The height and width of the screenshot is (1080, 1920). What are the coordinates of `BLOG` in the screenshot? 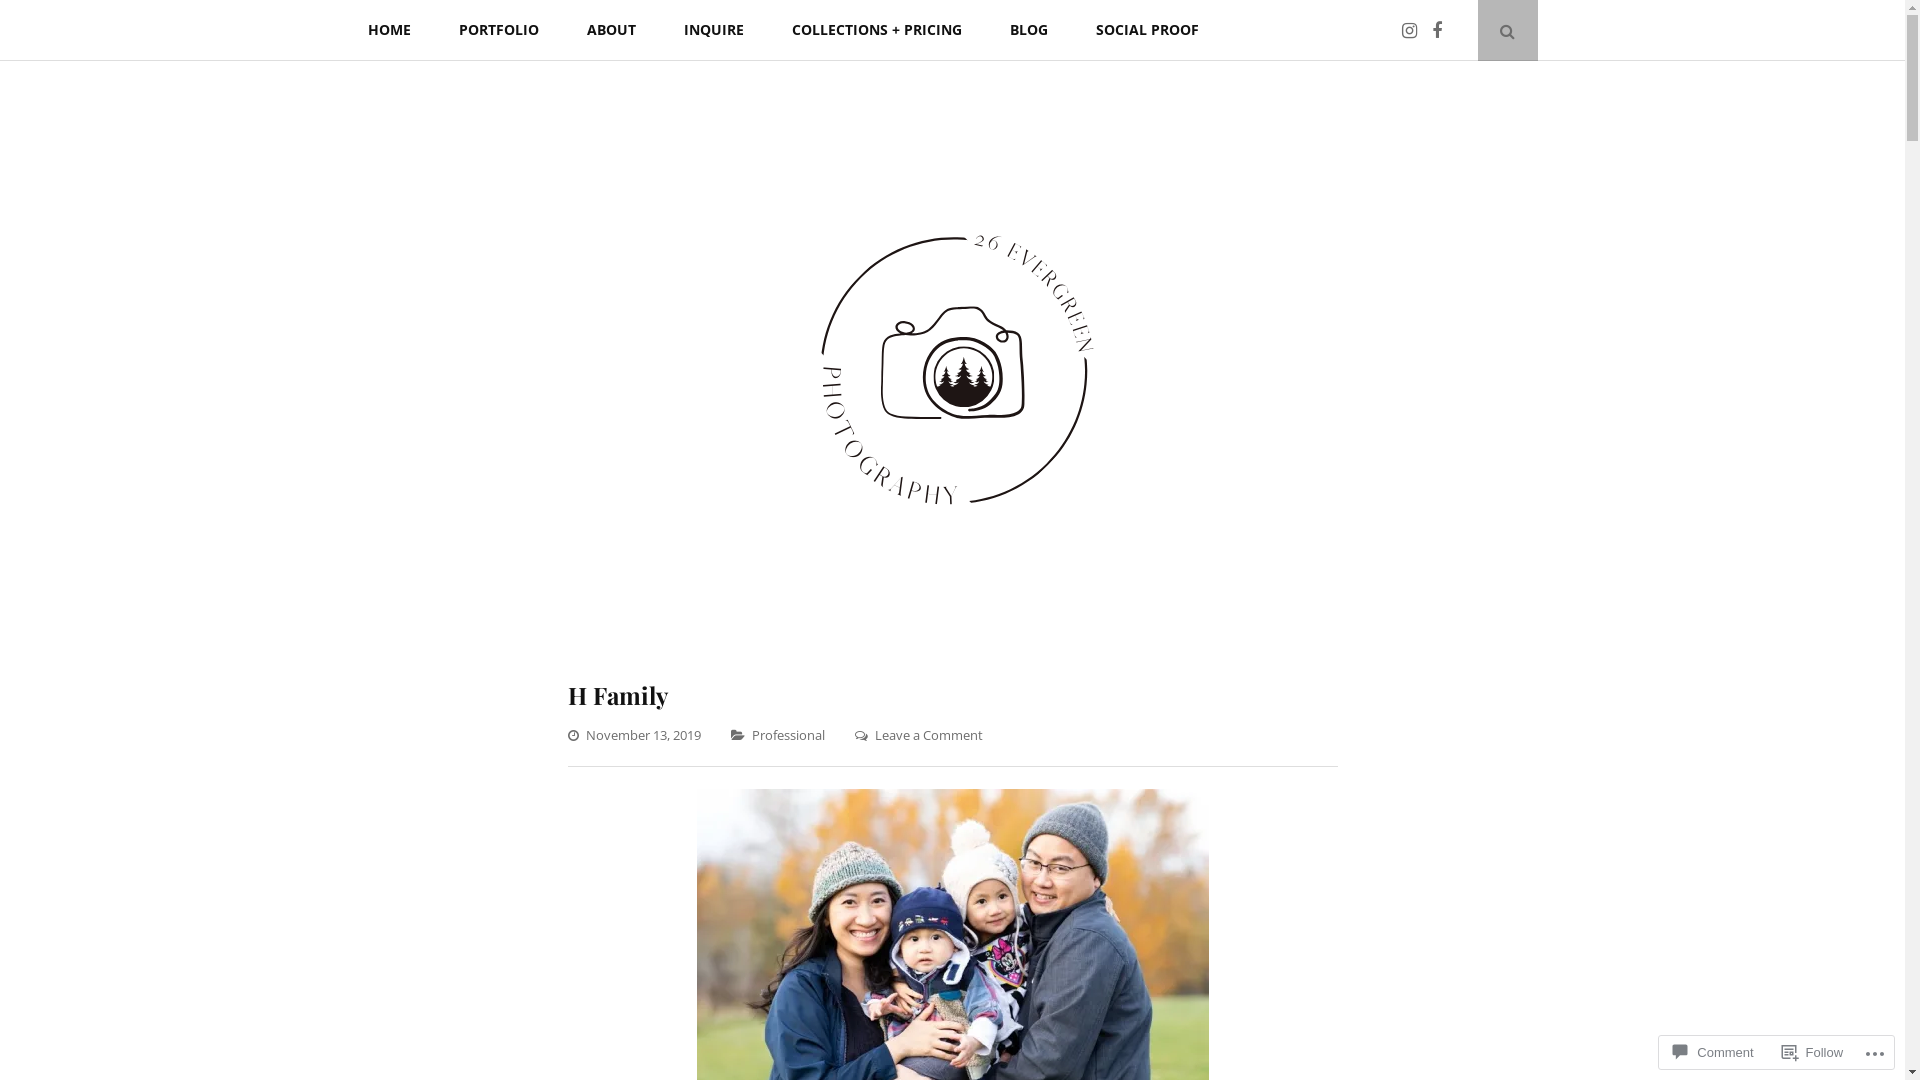 It's located at (1029, 30).